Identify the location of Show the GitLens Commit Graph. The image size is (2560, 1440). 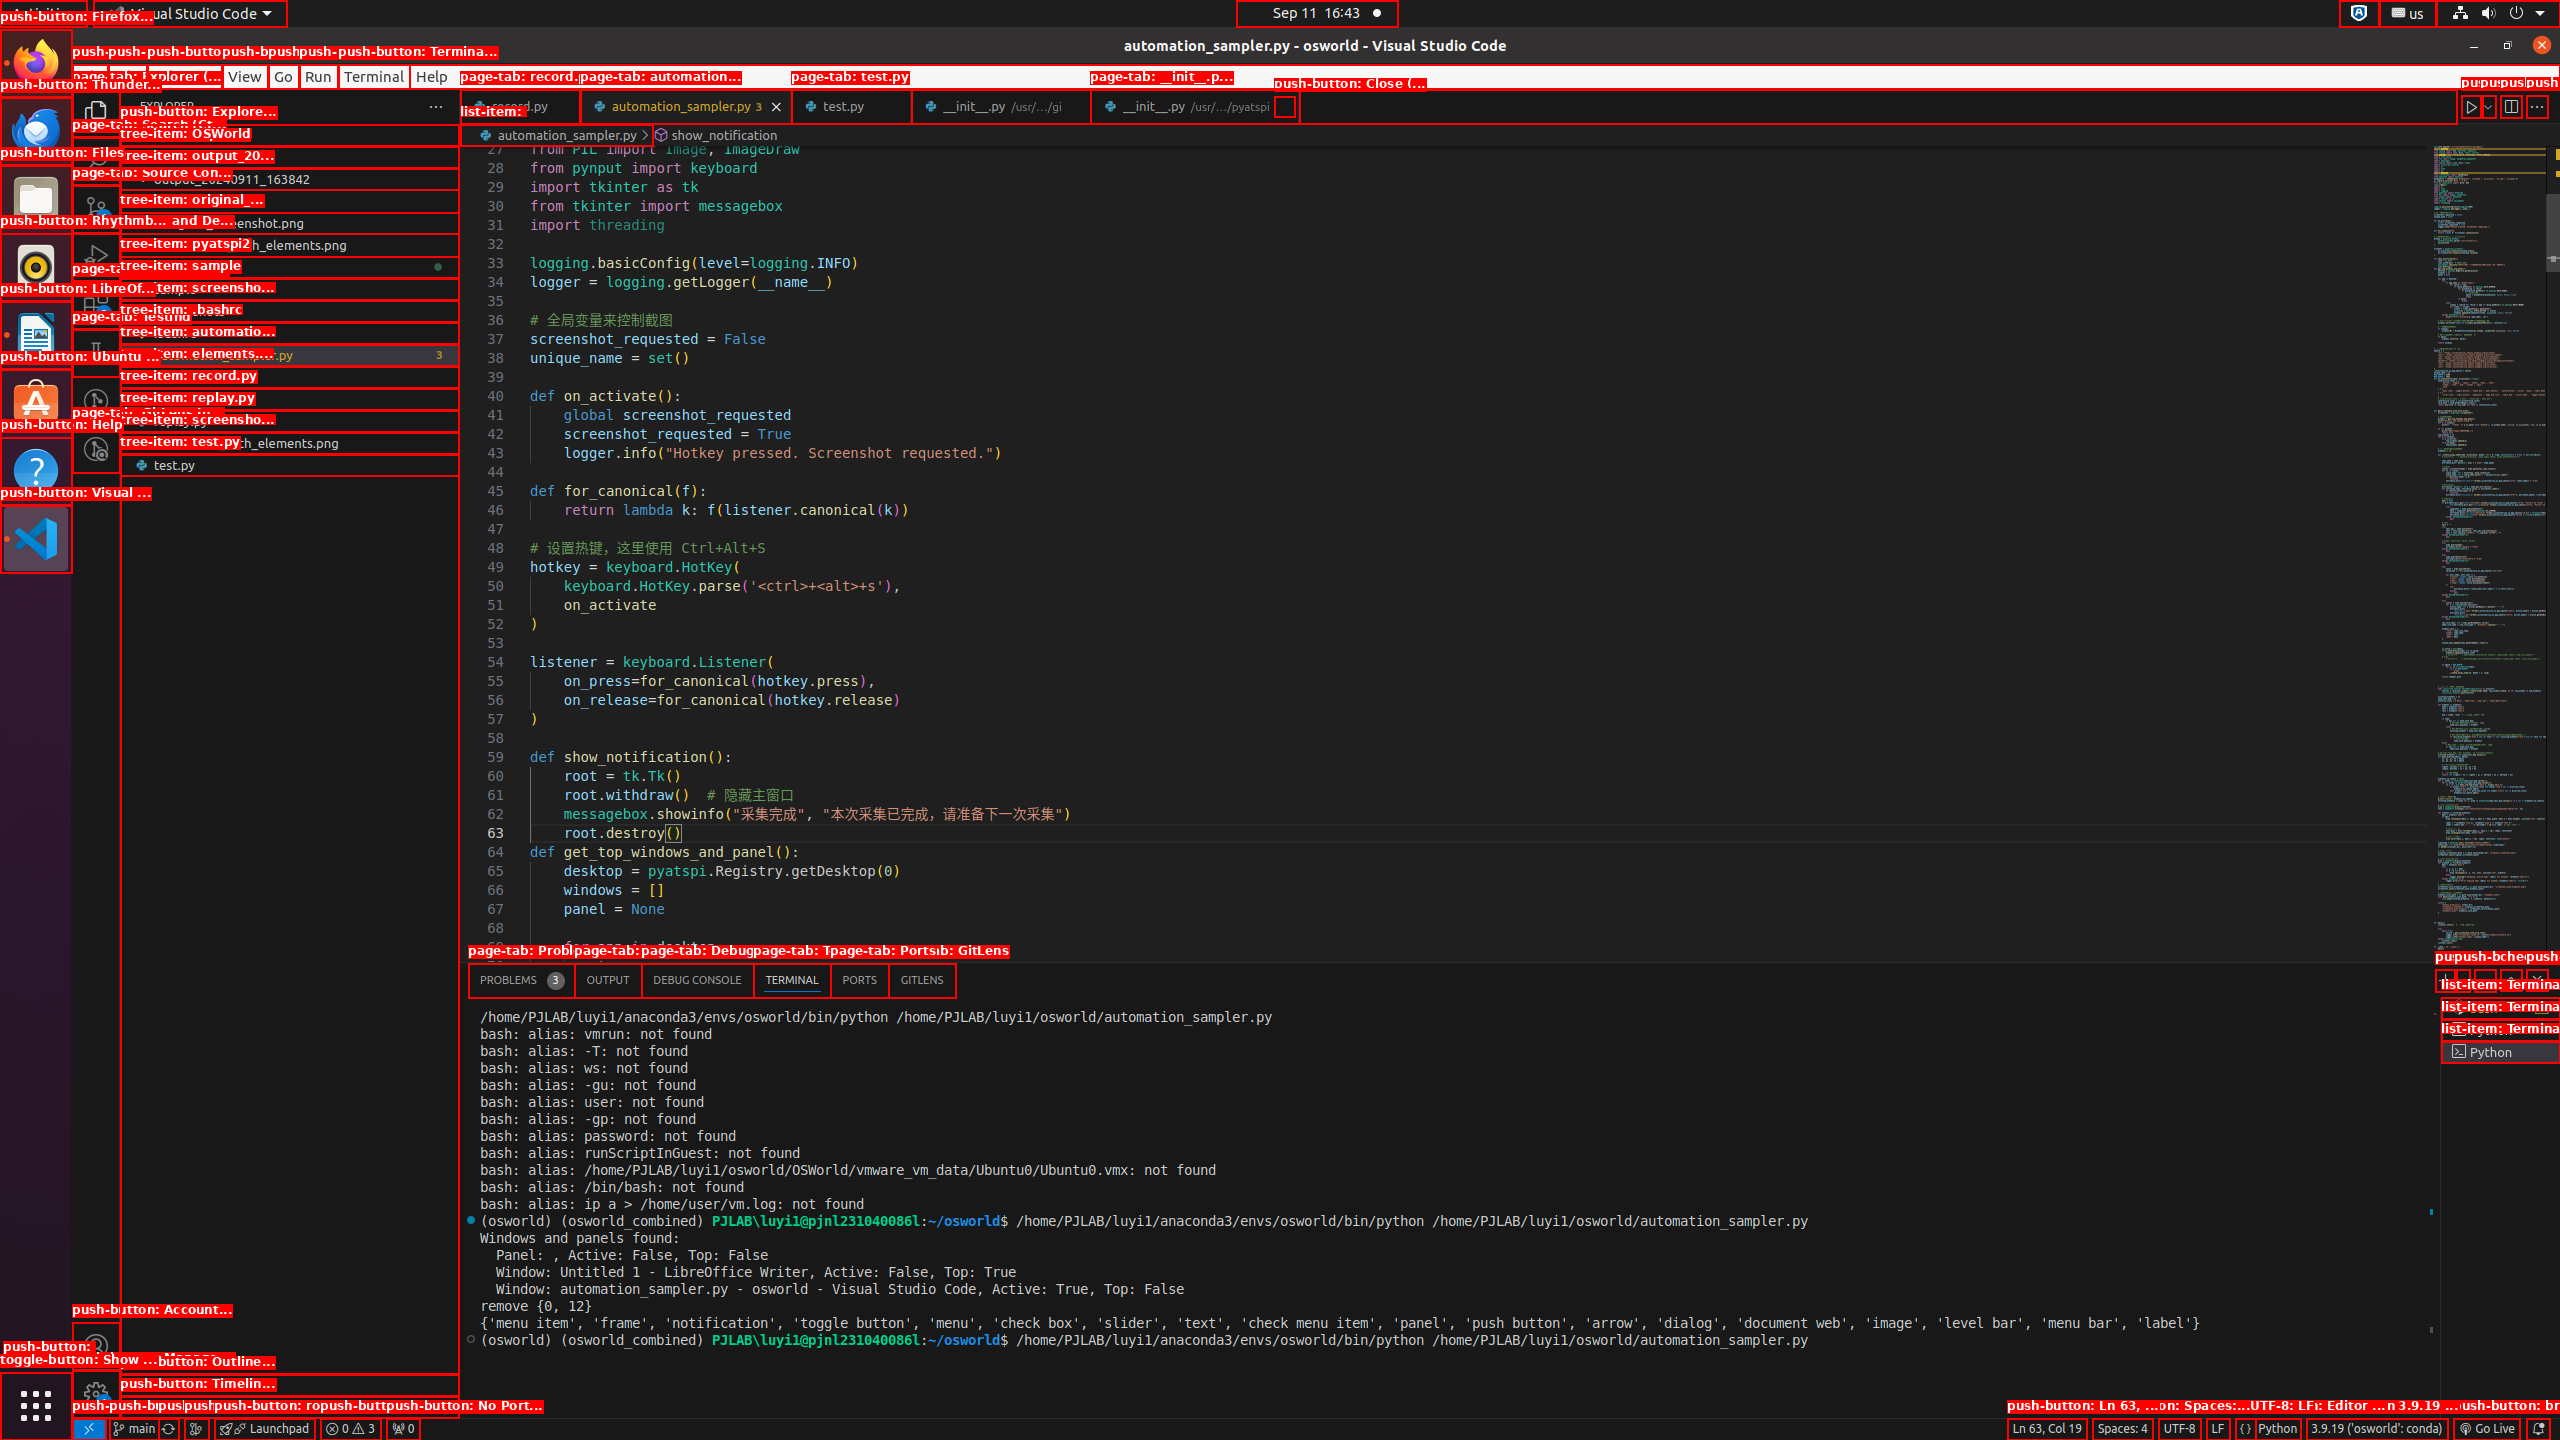
(196, 1429).